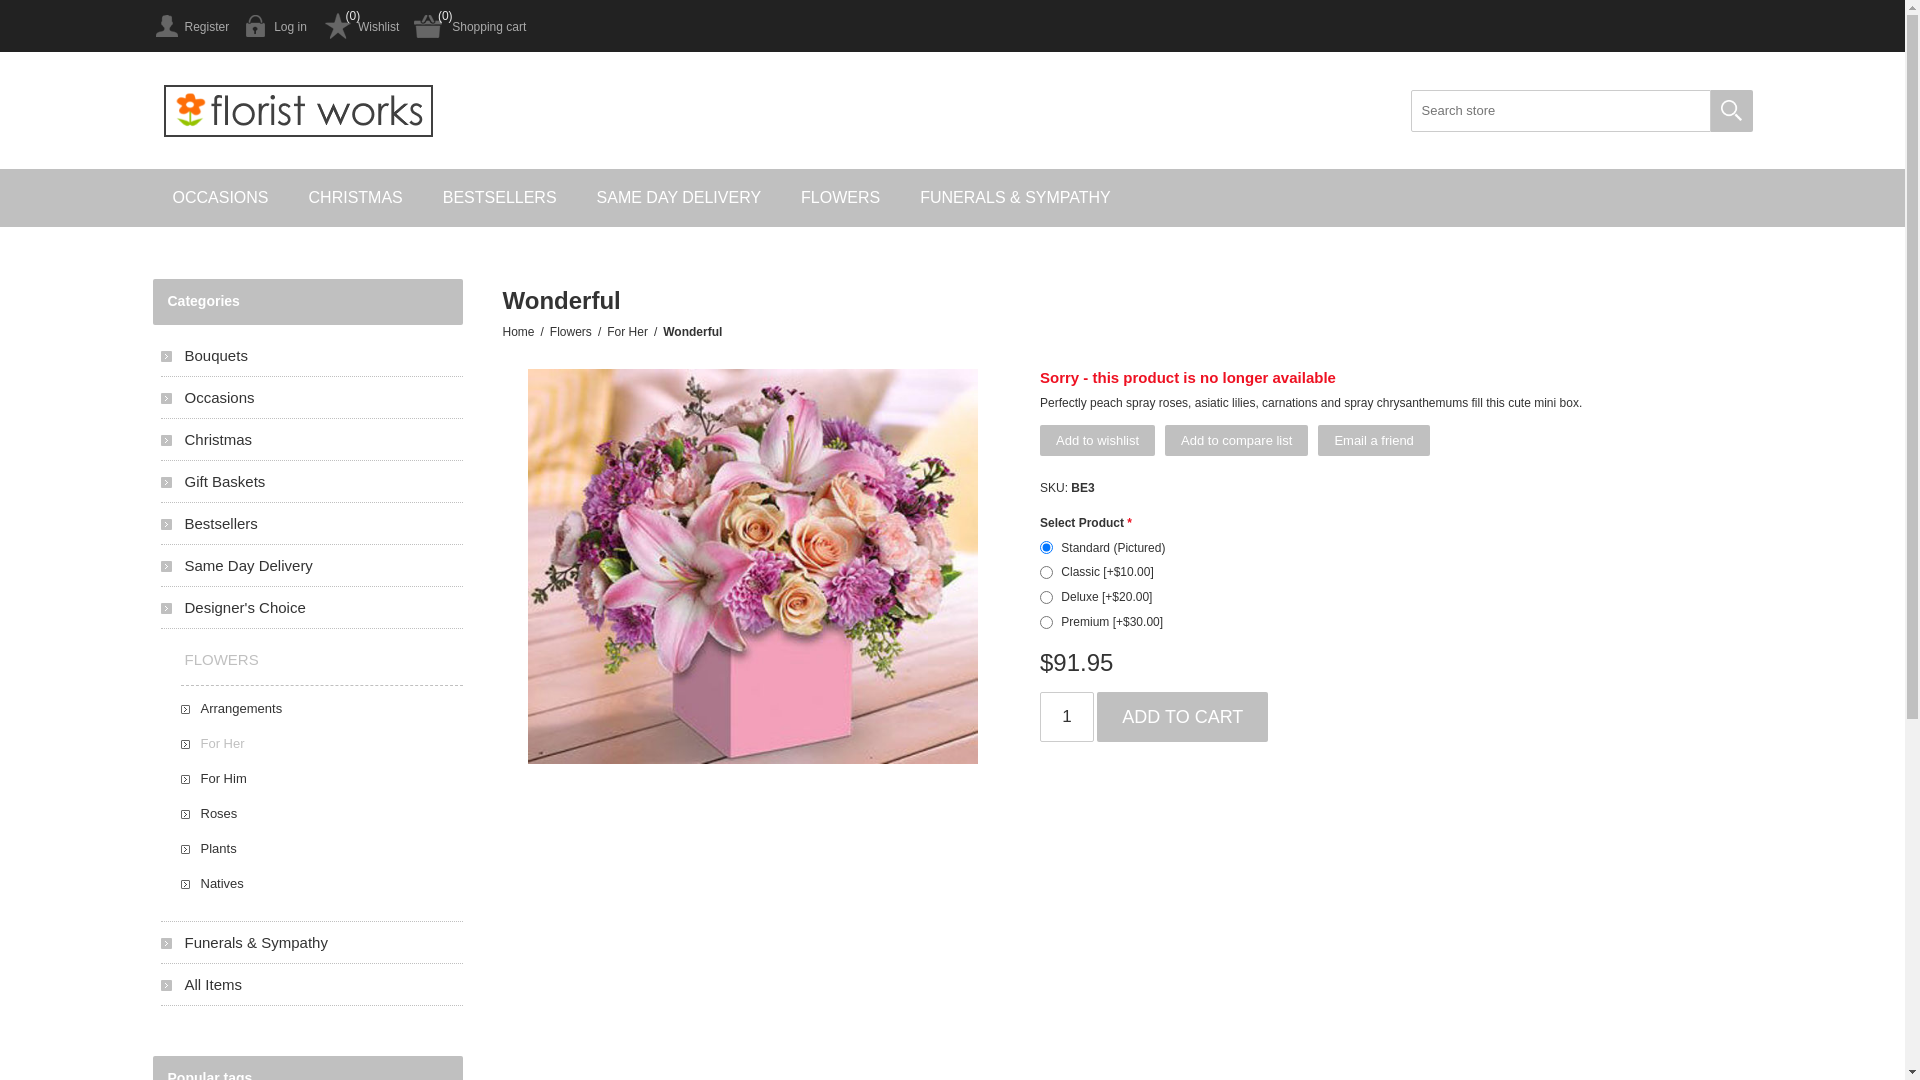  What do you see at coordinates (311, 482) in the screenshot?
I see `Gift Baskets` at bounding box center [311, 482].